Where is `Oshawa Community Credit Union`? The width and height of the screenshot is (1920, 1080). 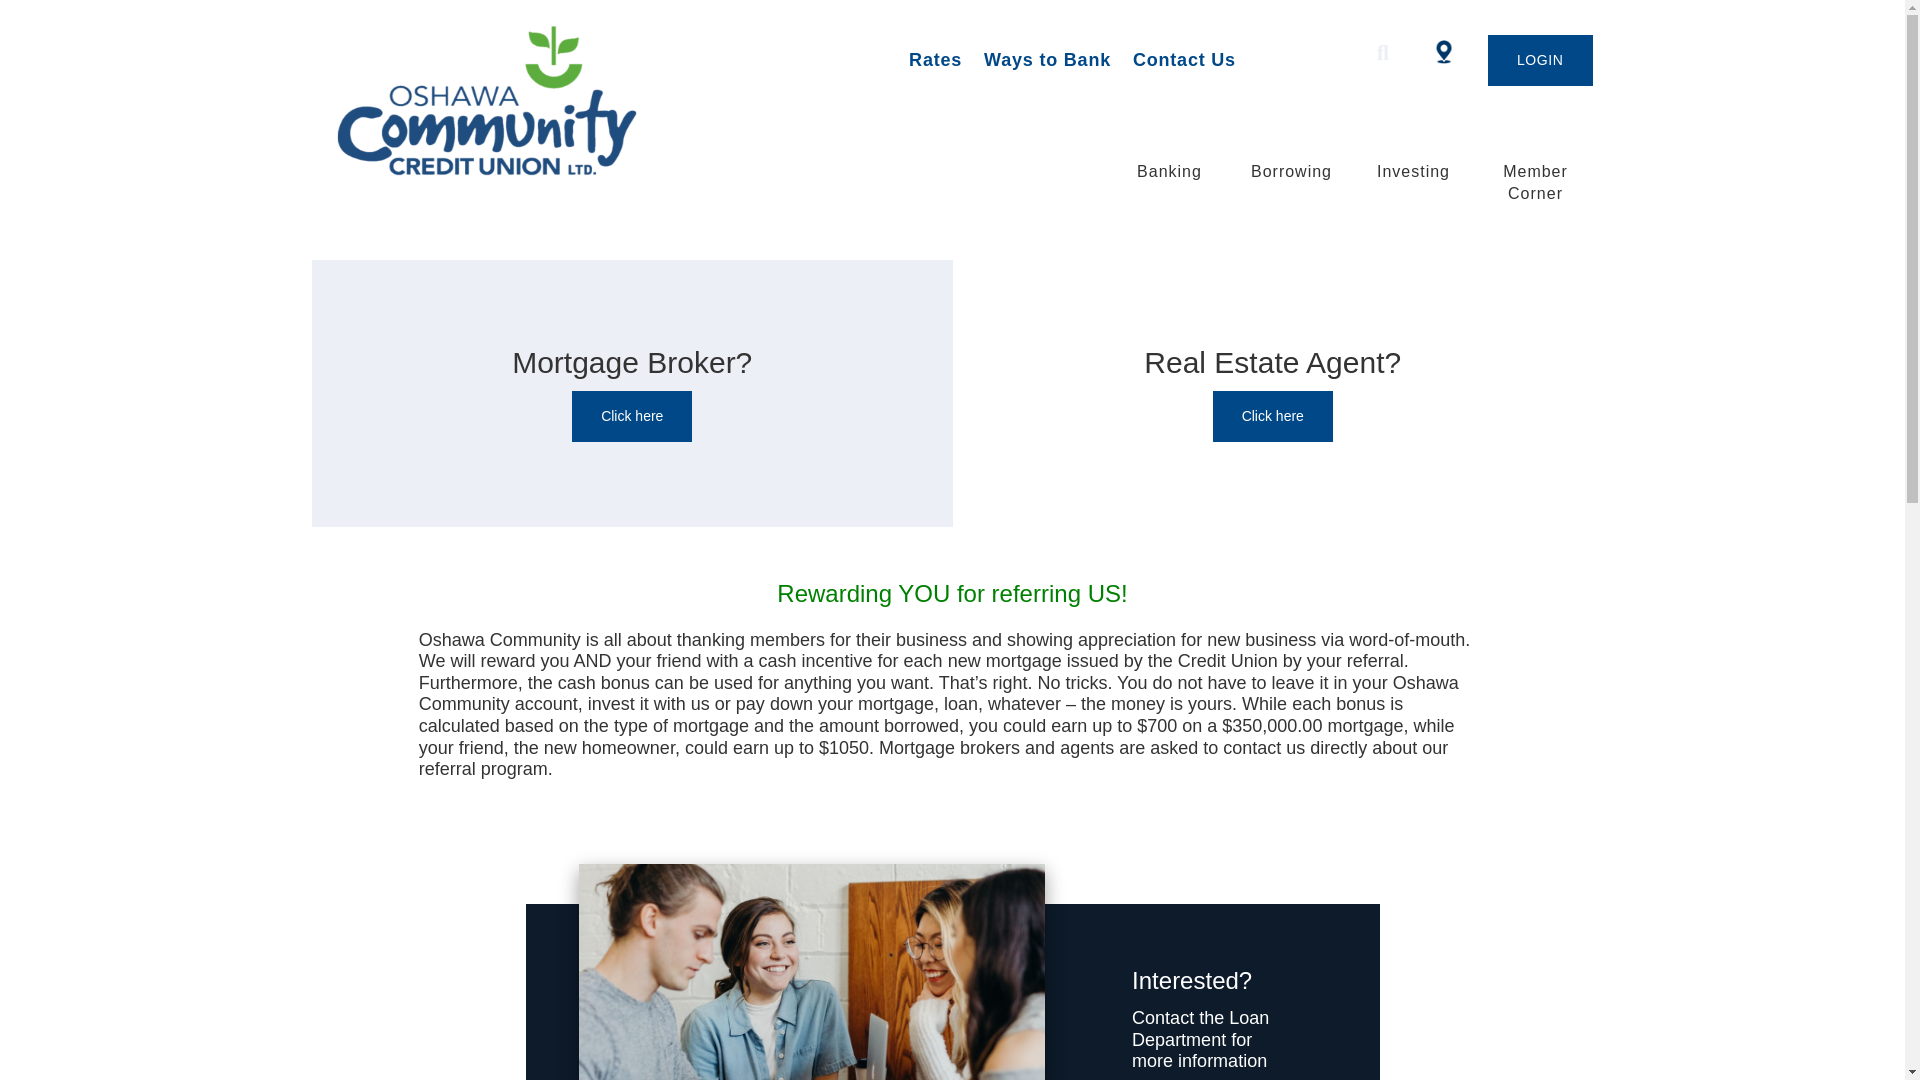
Oshawa Community Credit Union is located at coordinates (564, 100).